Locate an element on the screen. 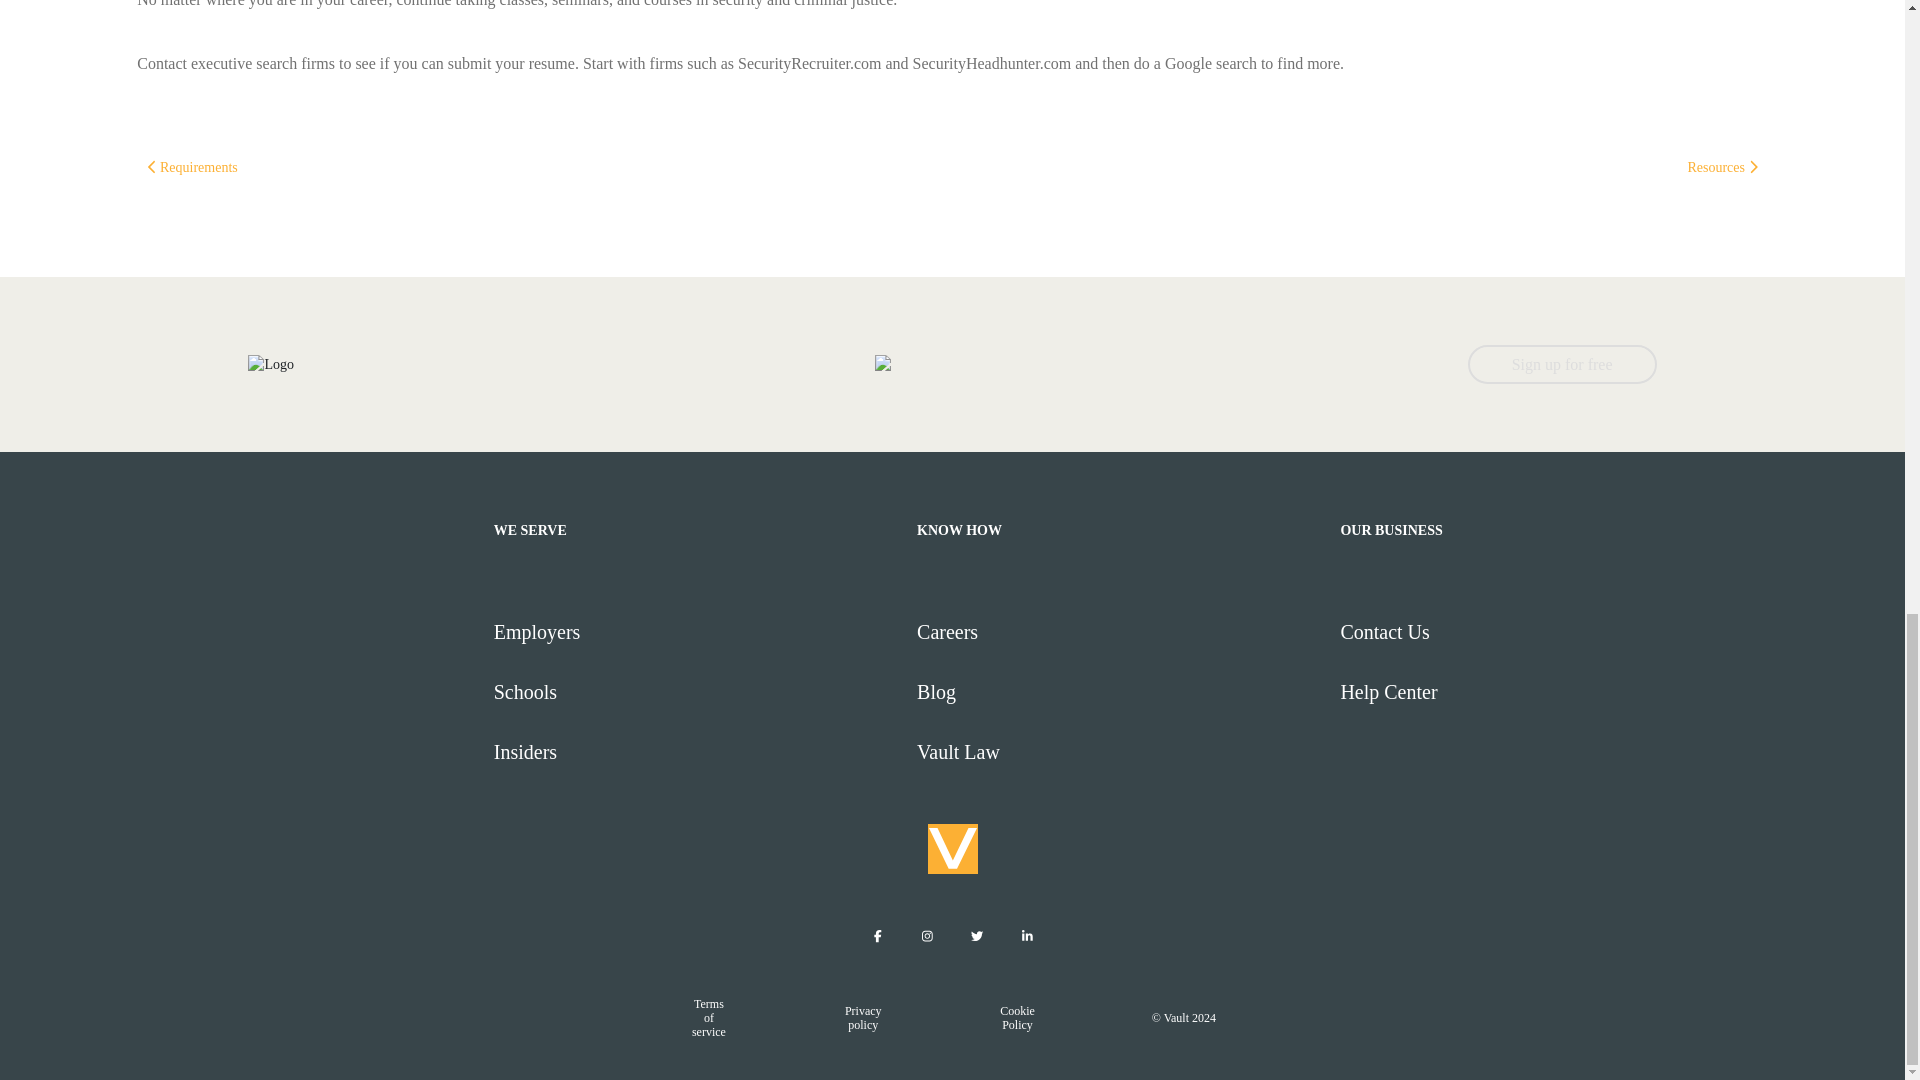 The width and height of the screenshot is (1920, 1080). Vault Law is located at coordinates (1120, 752).